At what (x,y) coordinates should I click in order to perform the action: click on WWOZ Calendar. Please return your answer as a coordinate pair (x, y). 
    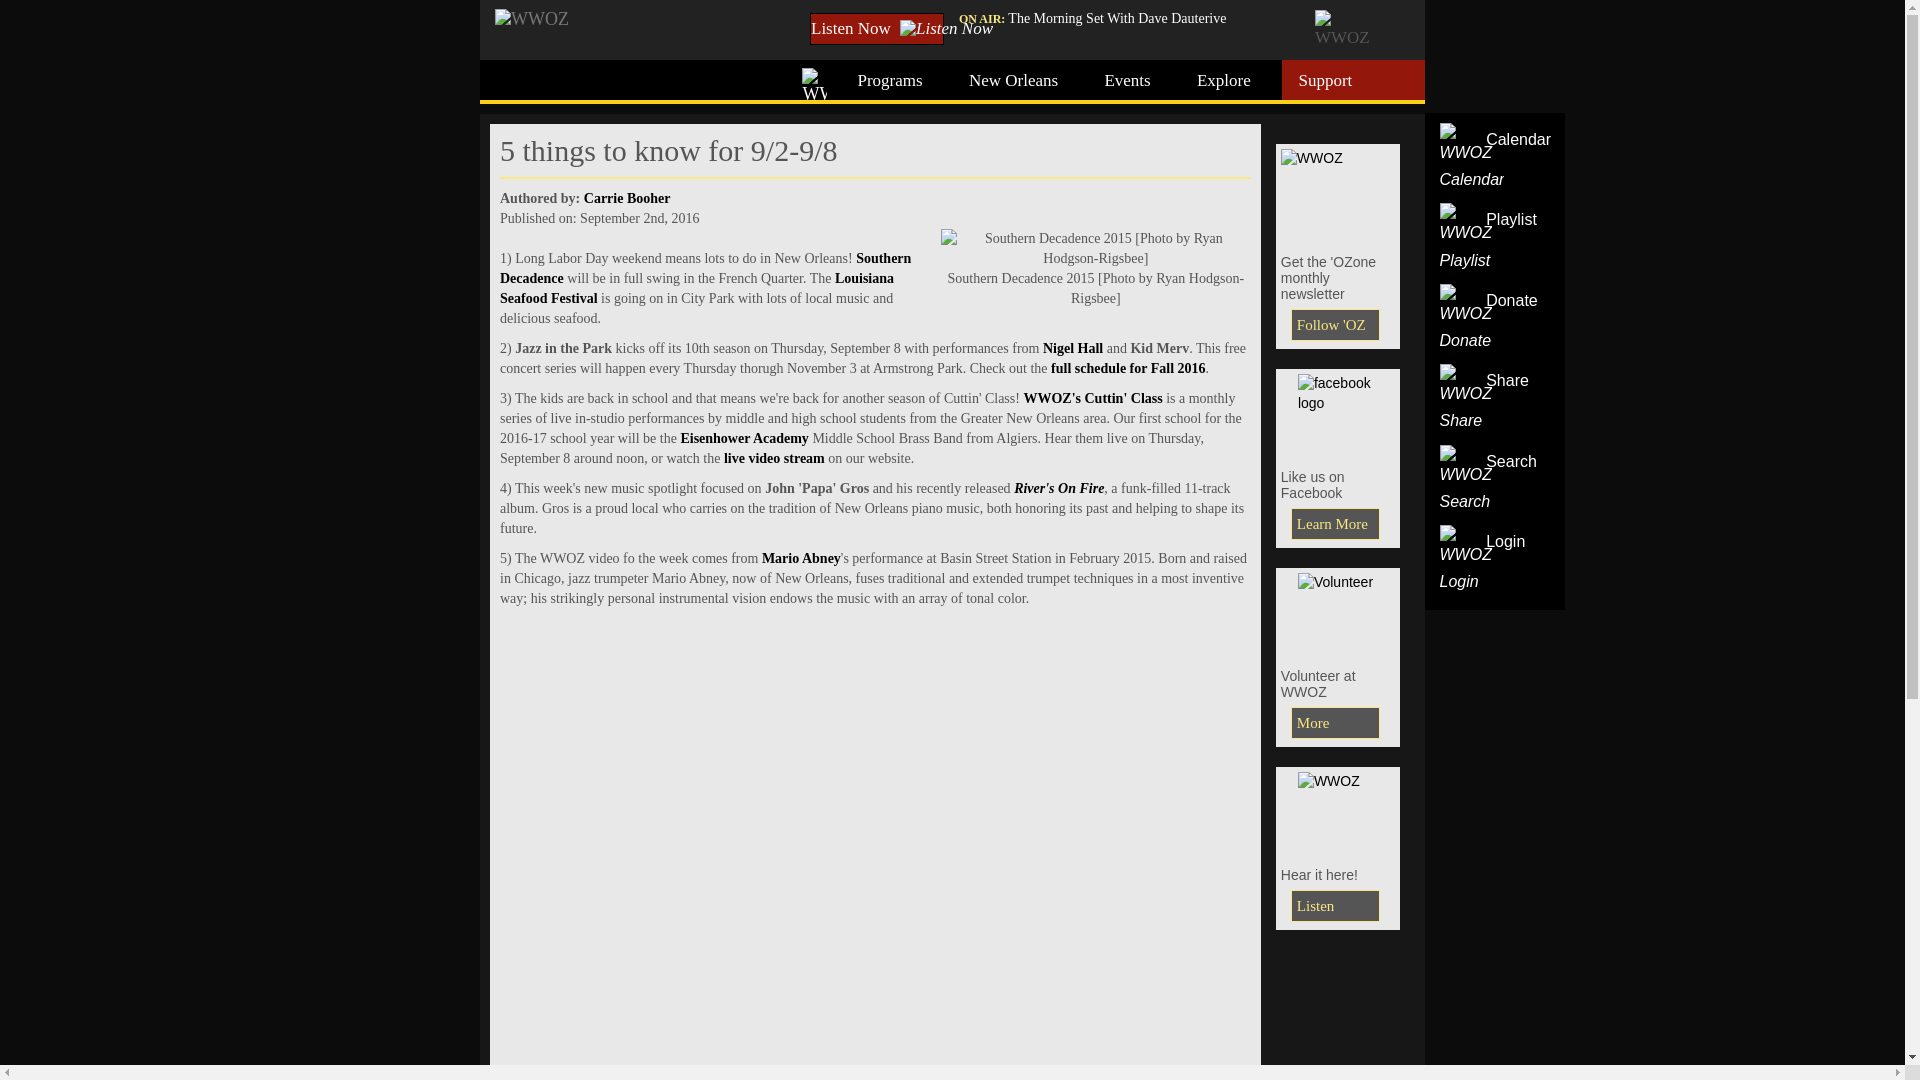
    Looking at the image, I should click on (1472, 158).